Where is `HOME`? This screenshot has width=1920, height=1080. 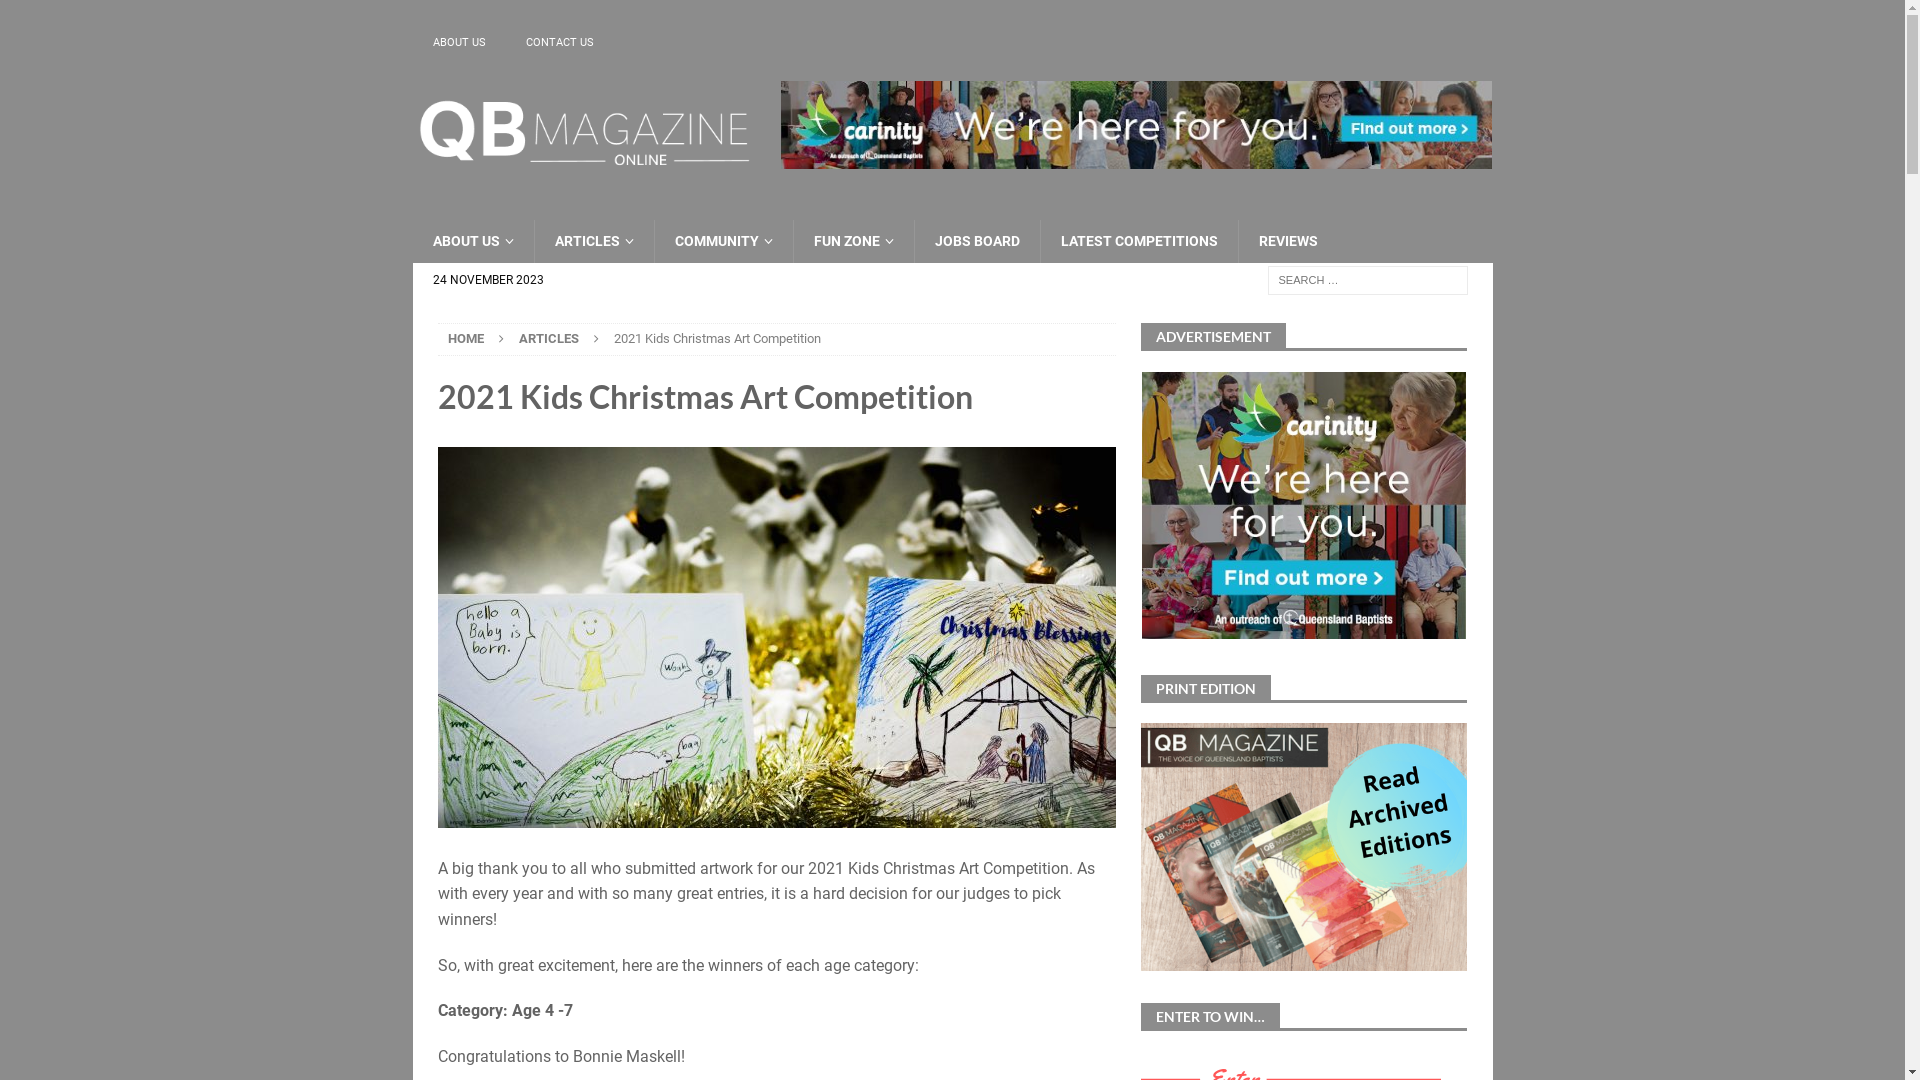 HOME is located at coordinates (466, 338).